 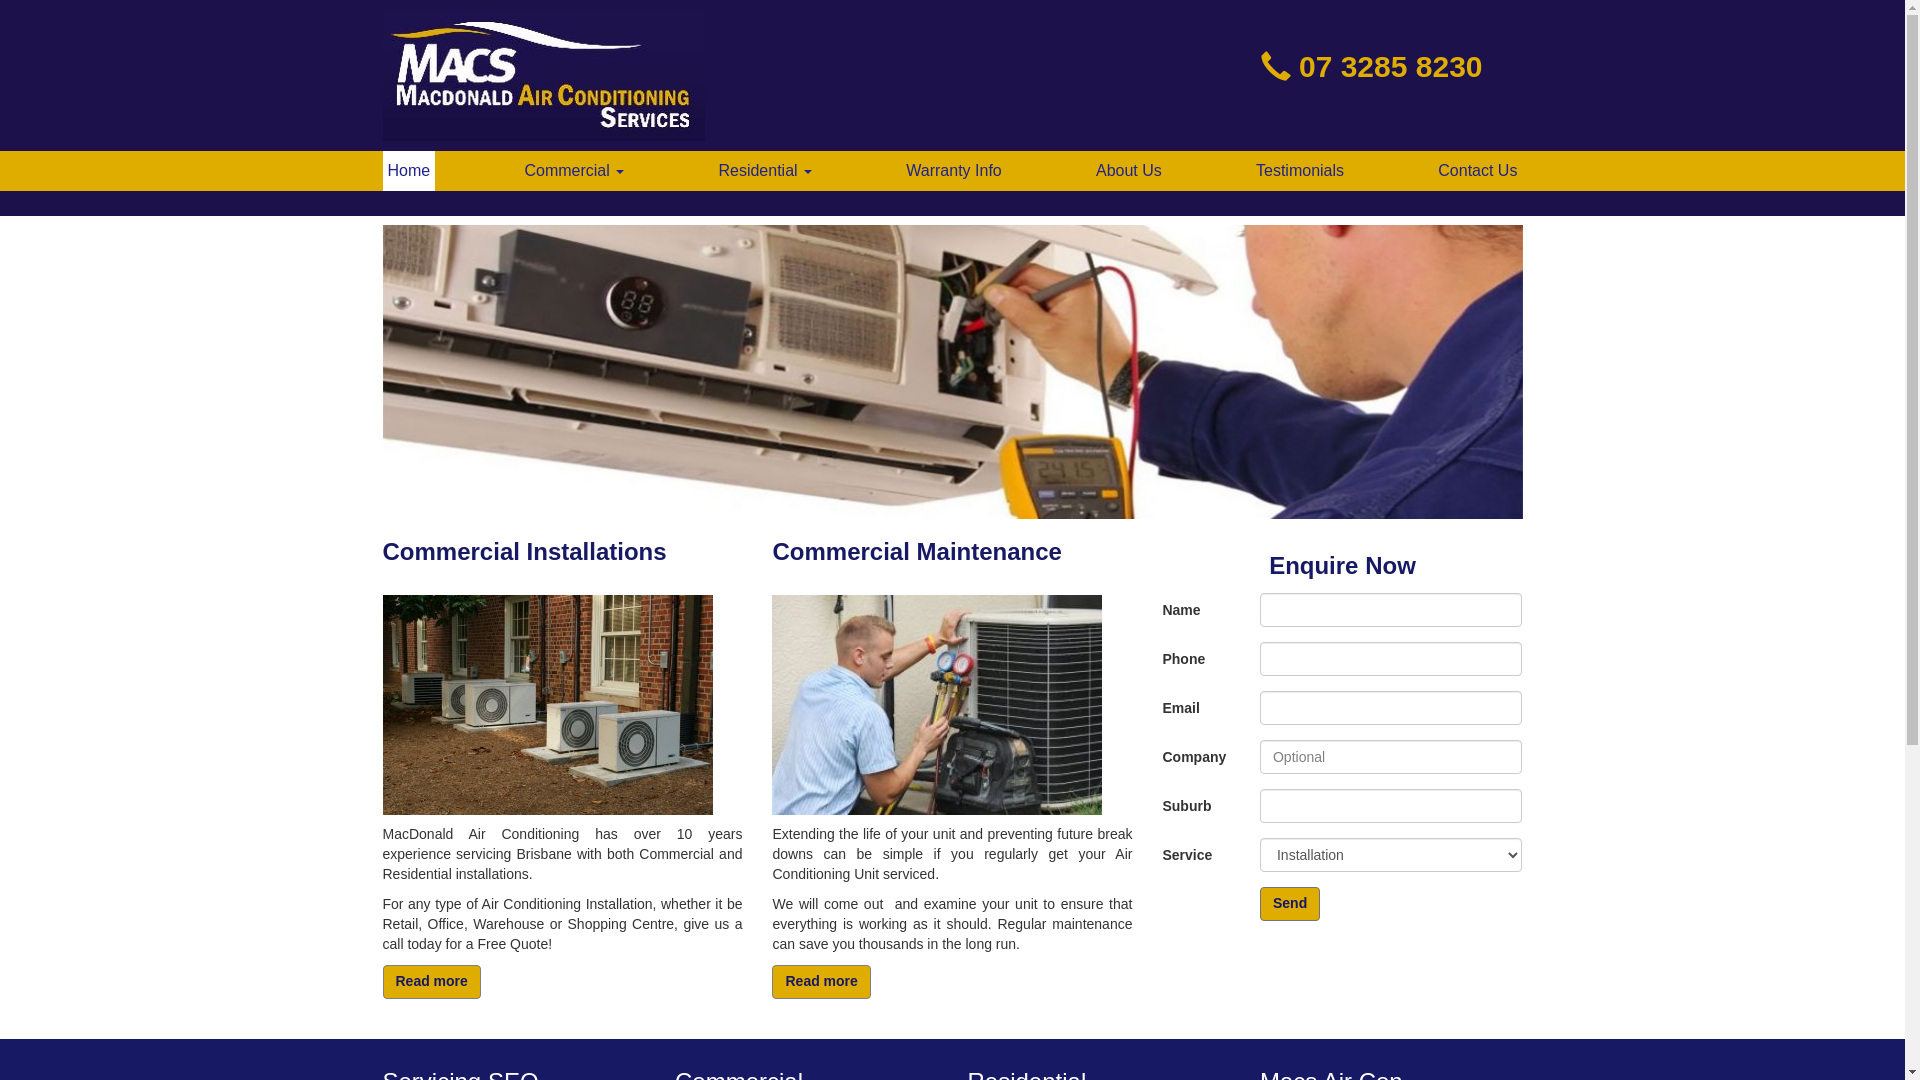 I want to click on Read more, so click(x=431, y=982).